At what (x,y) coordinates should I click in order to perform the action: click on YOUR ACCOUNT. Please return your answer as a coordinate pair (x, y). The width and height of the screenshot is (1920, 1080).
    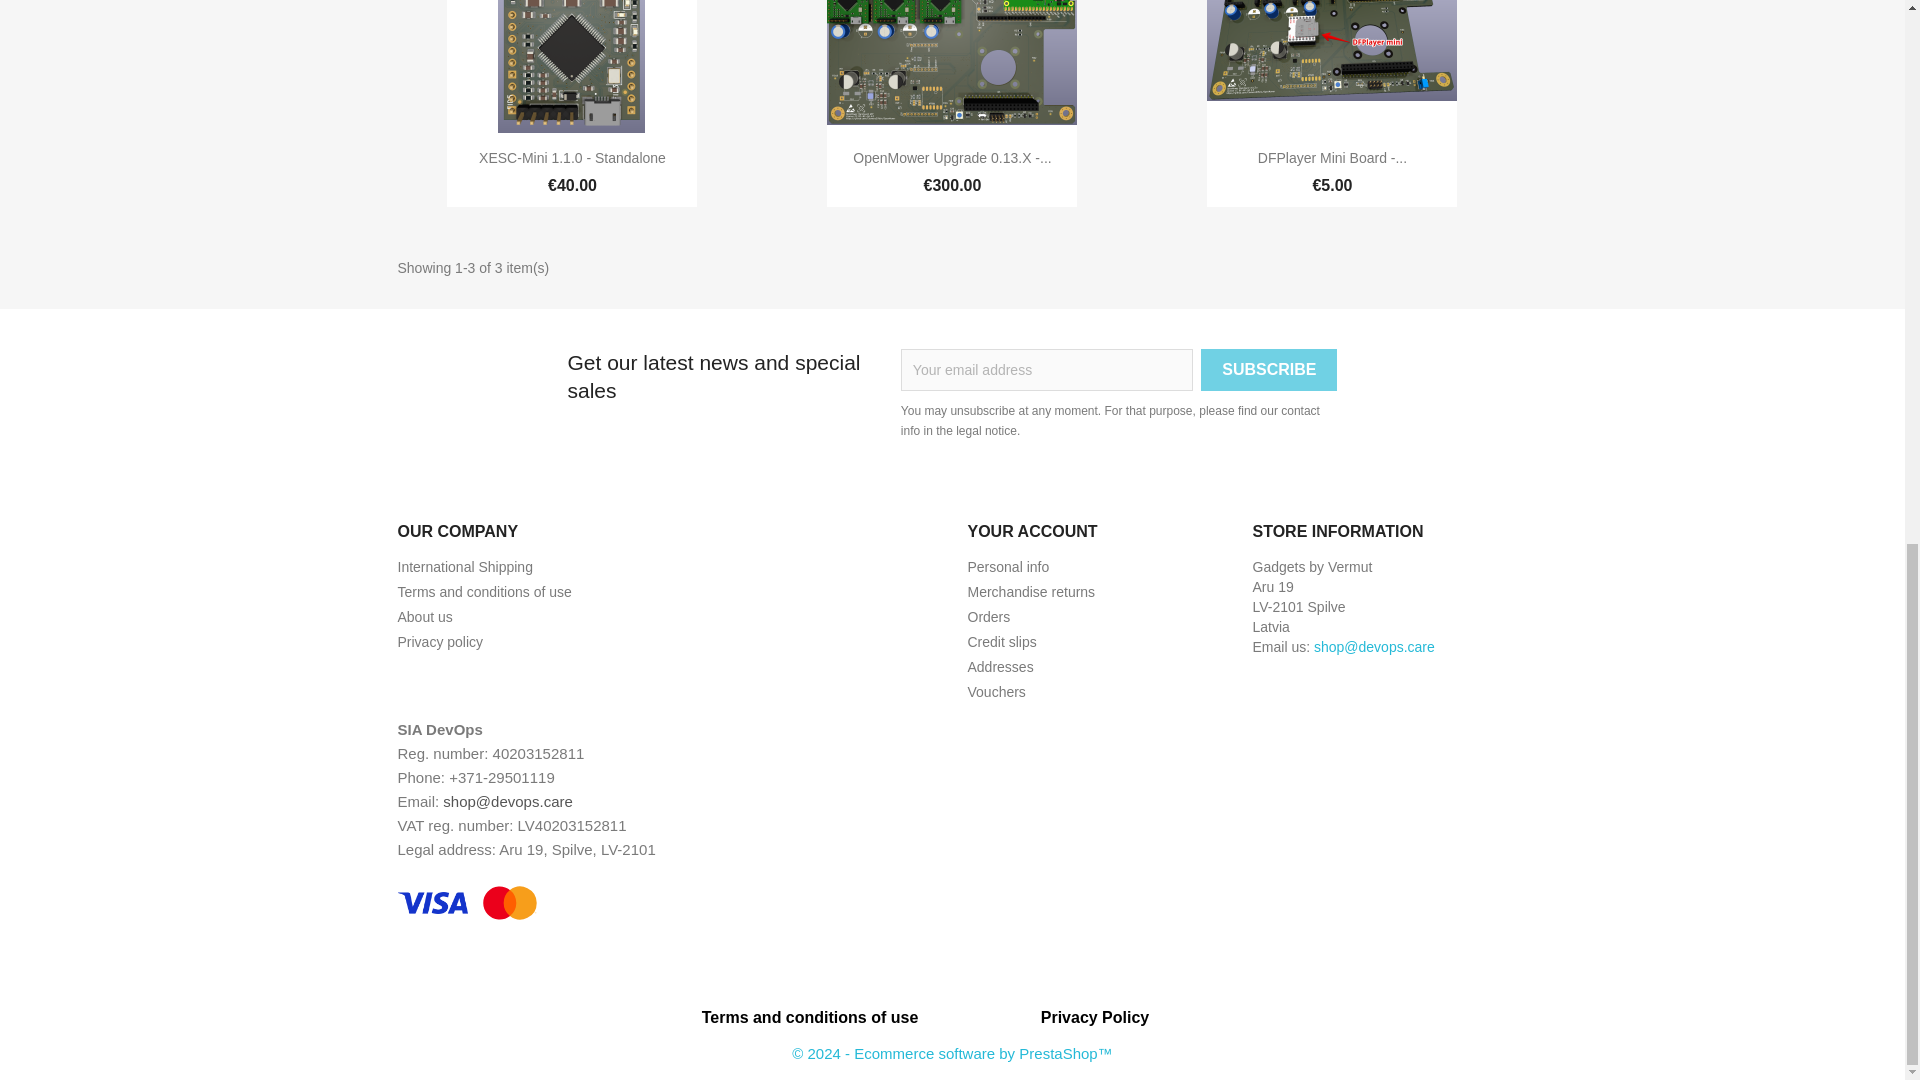
    Looking at the image, I should click on (1032, 531).